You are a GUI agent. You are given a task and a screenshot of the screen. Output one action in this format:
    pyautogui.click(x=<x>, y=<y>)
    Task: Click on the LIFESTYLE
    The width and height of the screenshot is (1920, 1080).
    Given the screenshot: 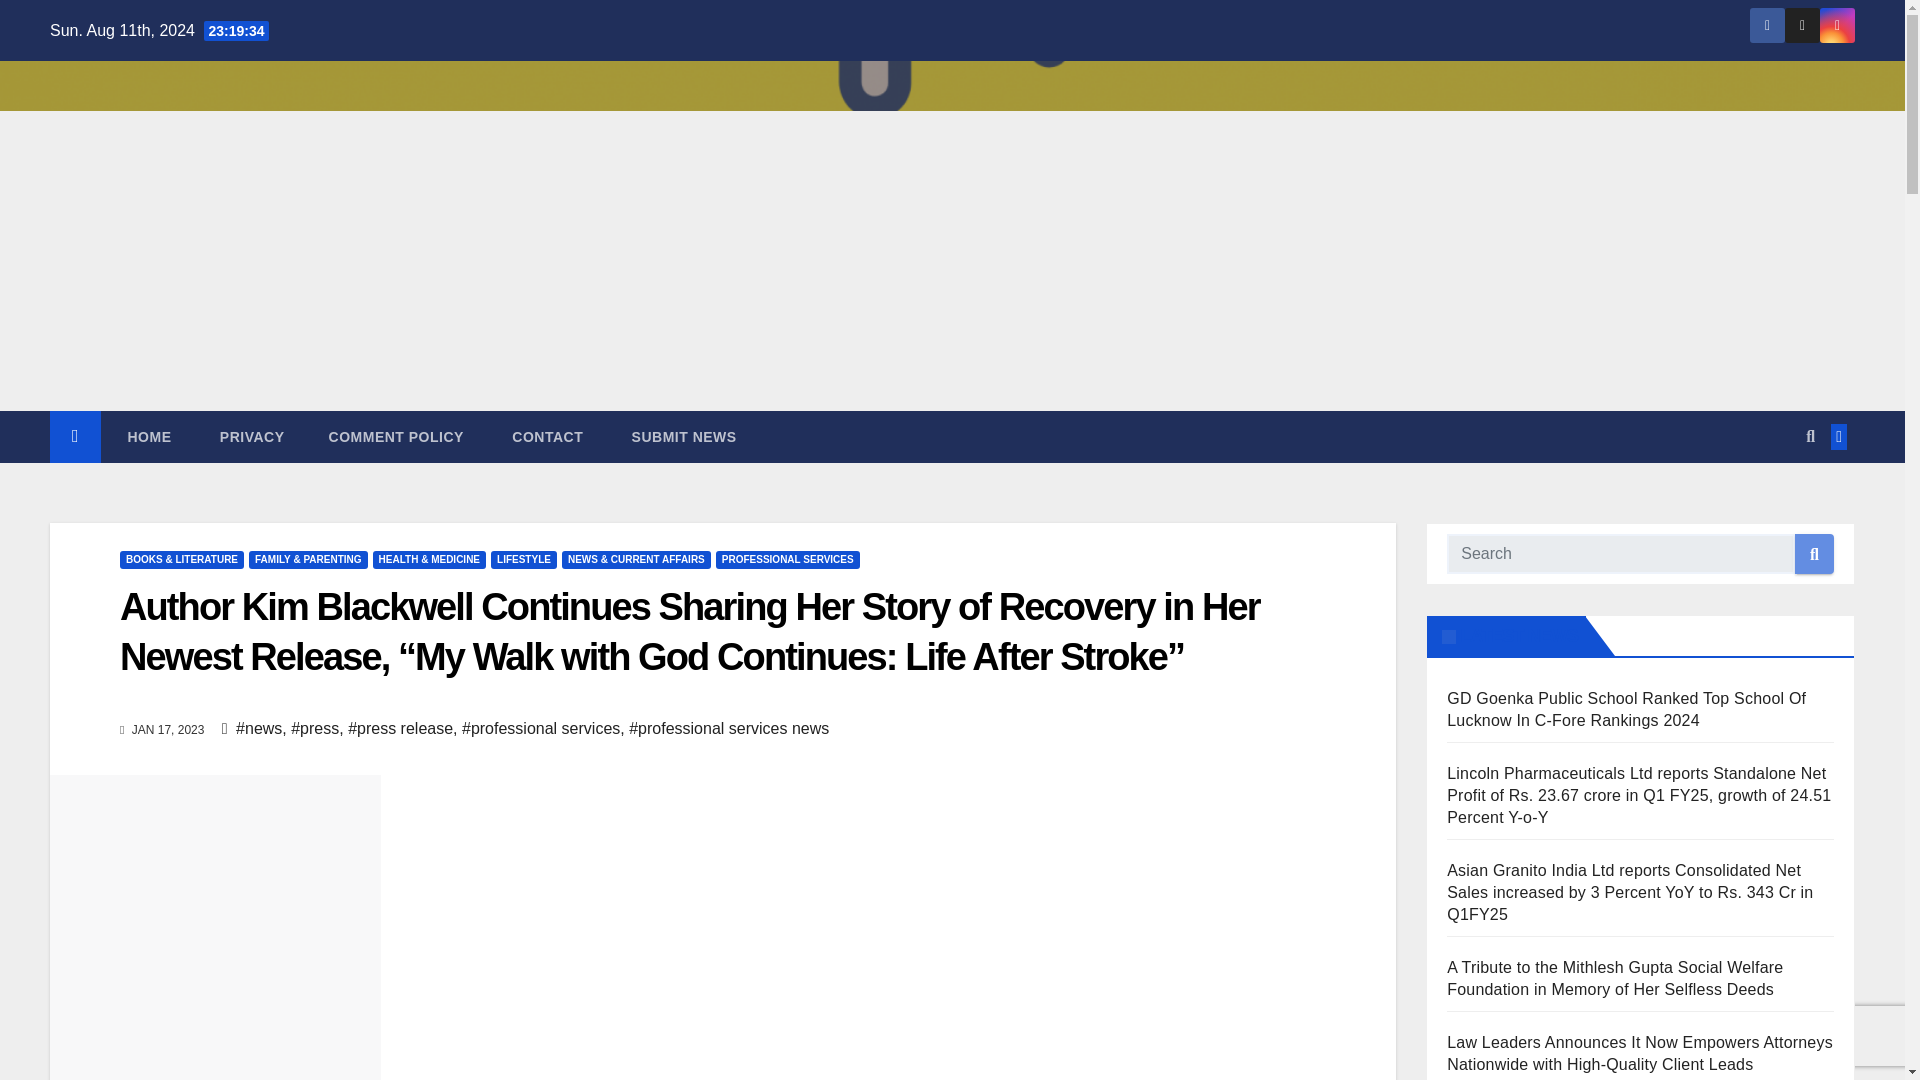 What is the action you would take?
    pyautogui.click(x=524, y=560)
    